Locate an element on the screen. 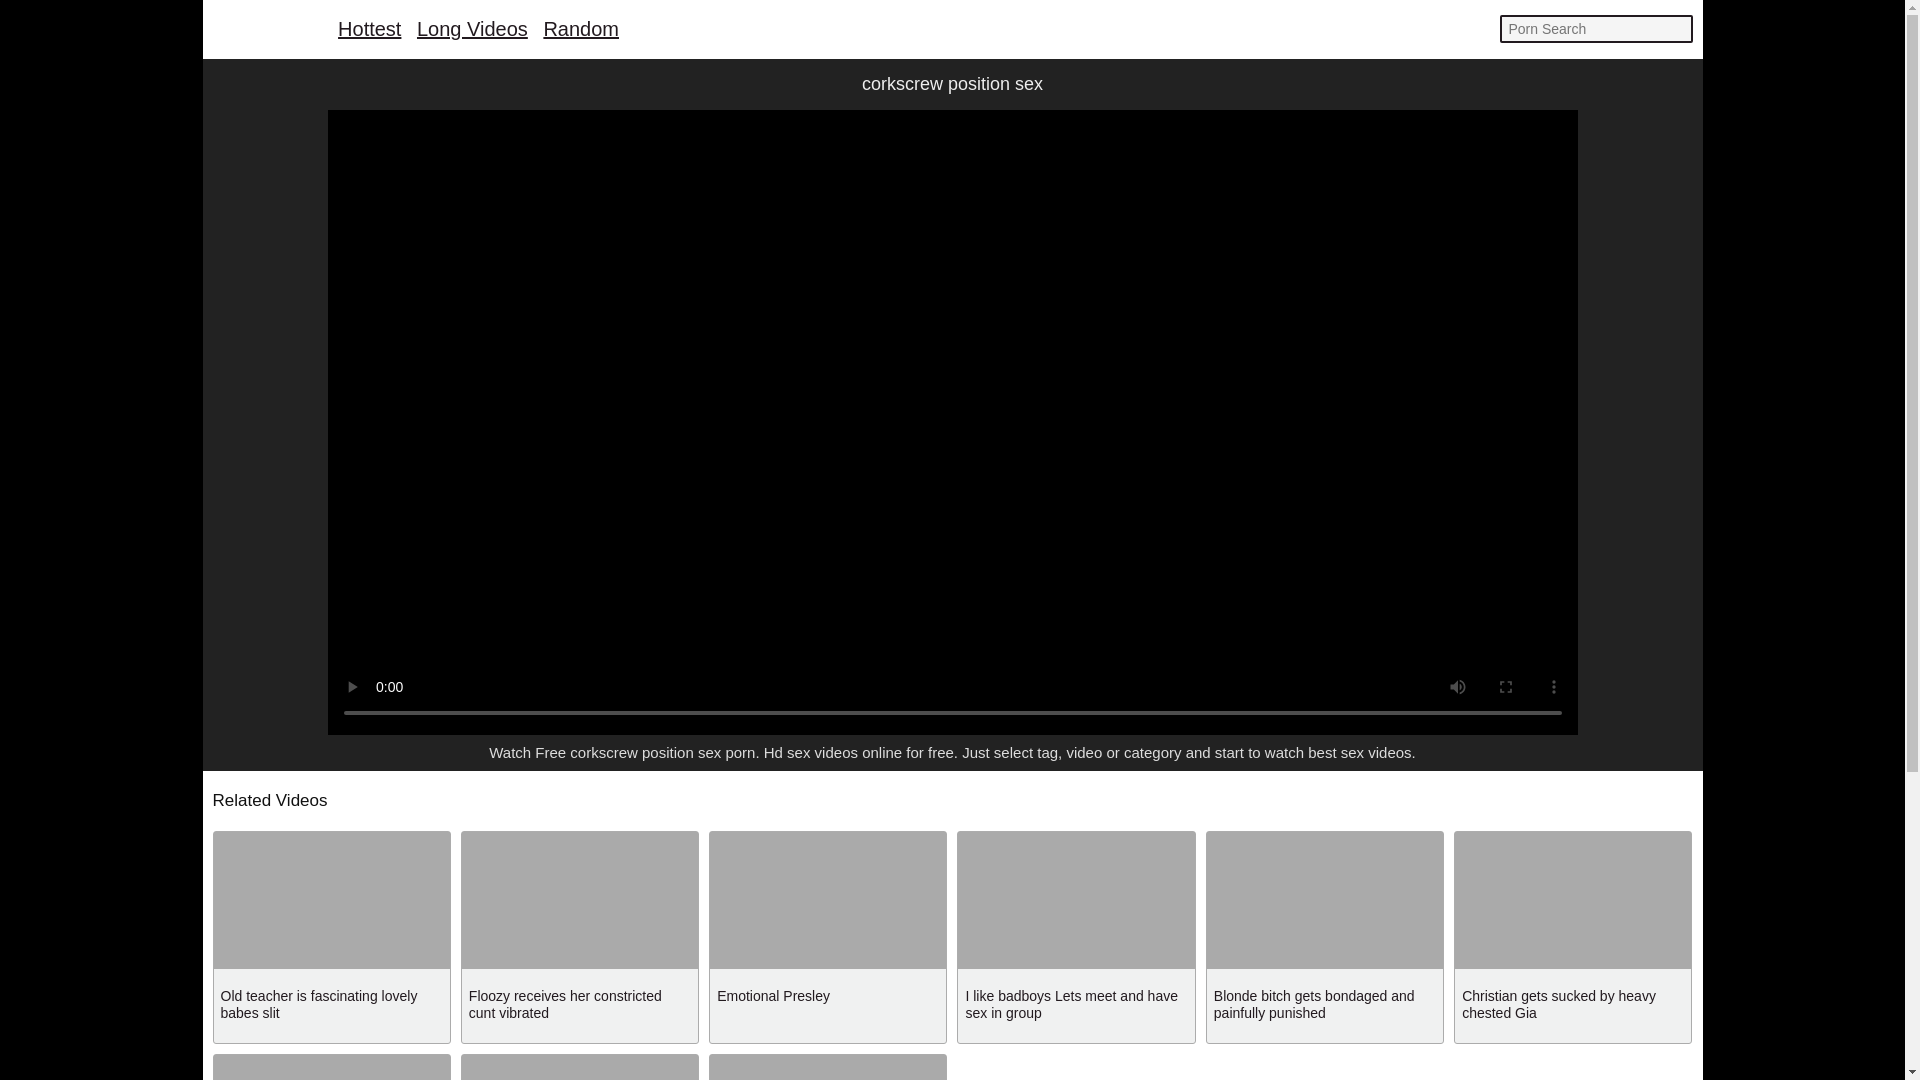 The width and height of the screenshot is (1920, 1080). Hottest Videos is located at coordinates (369, 28).